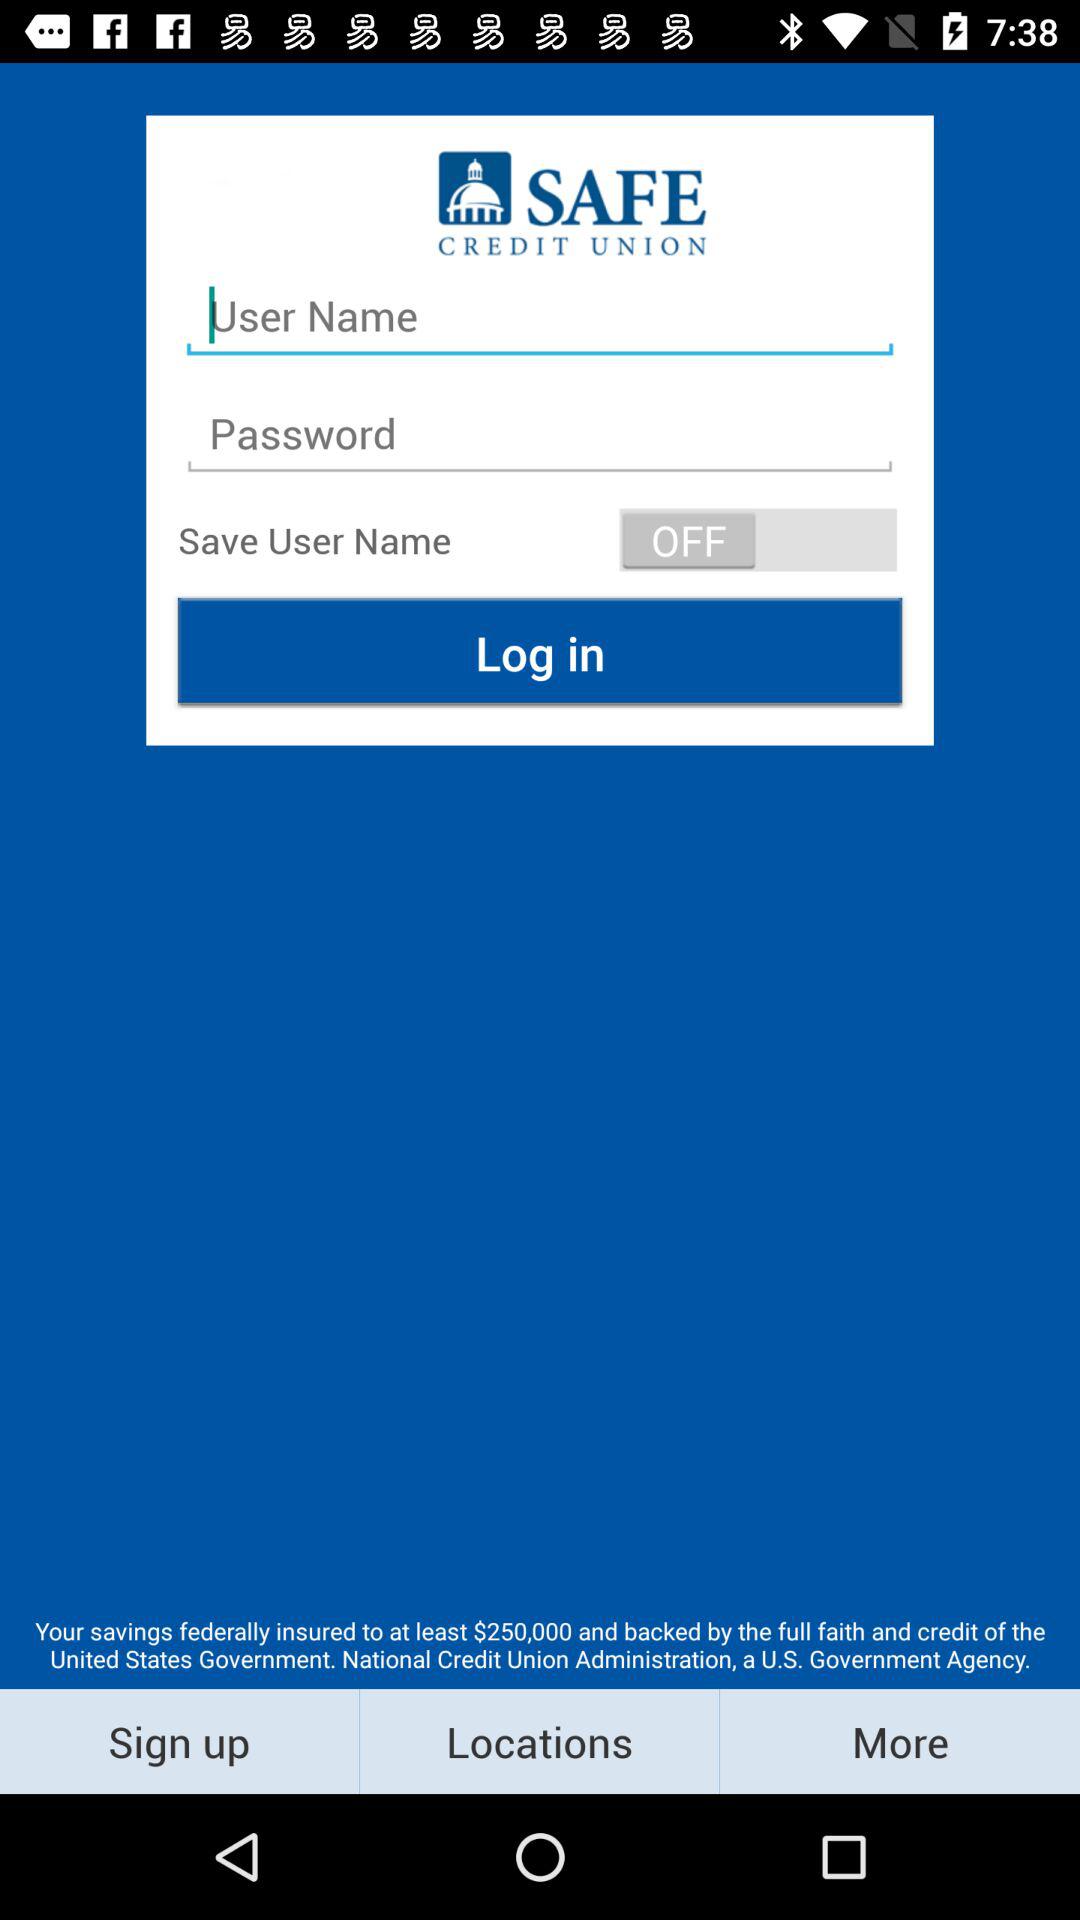 This screenshot has width=1080, height=1920. I want to click on open the icon at the bottom right corner, so click(900, 1740).